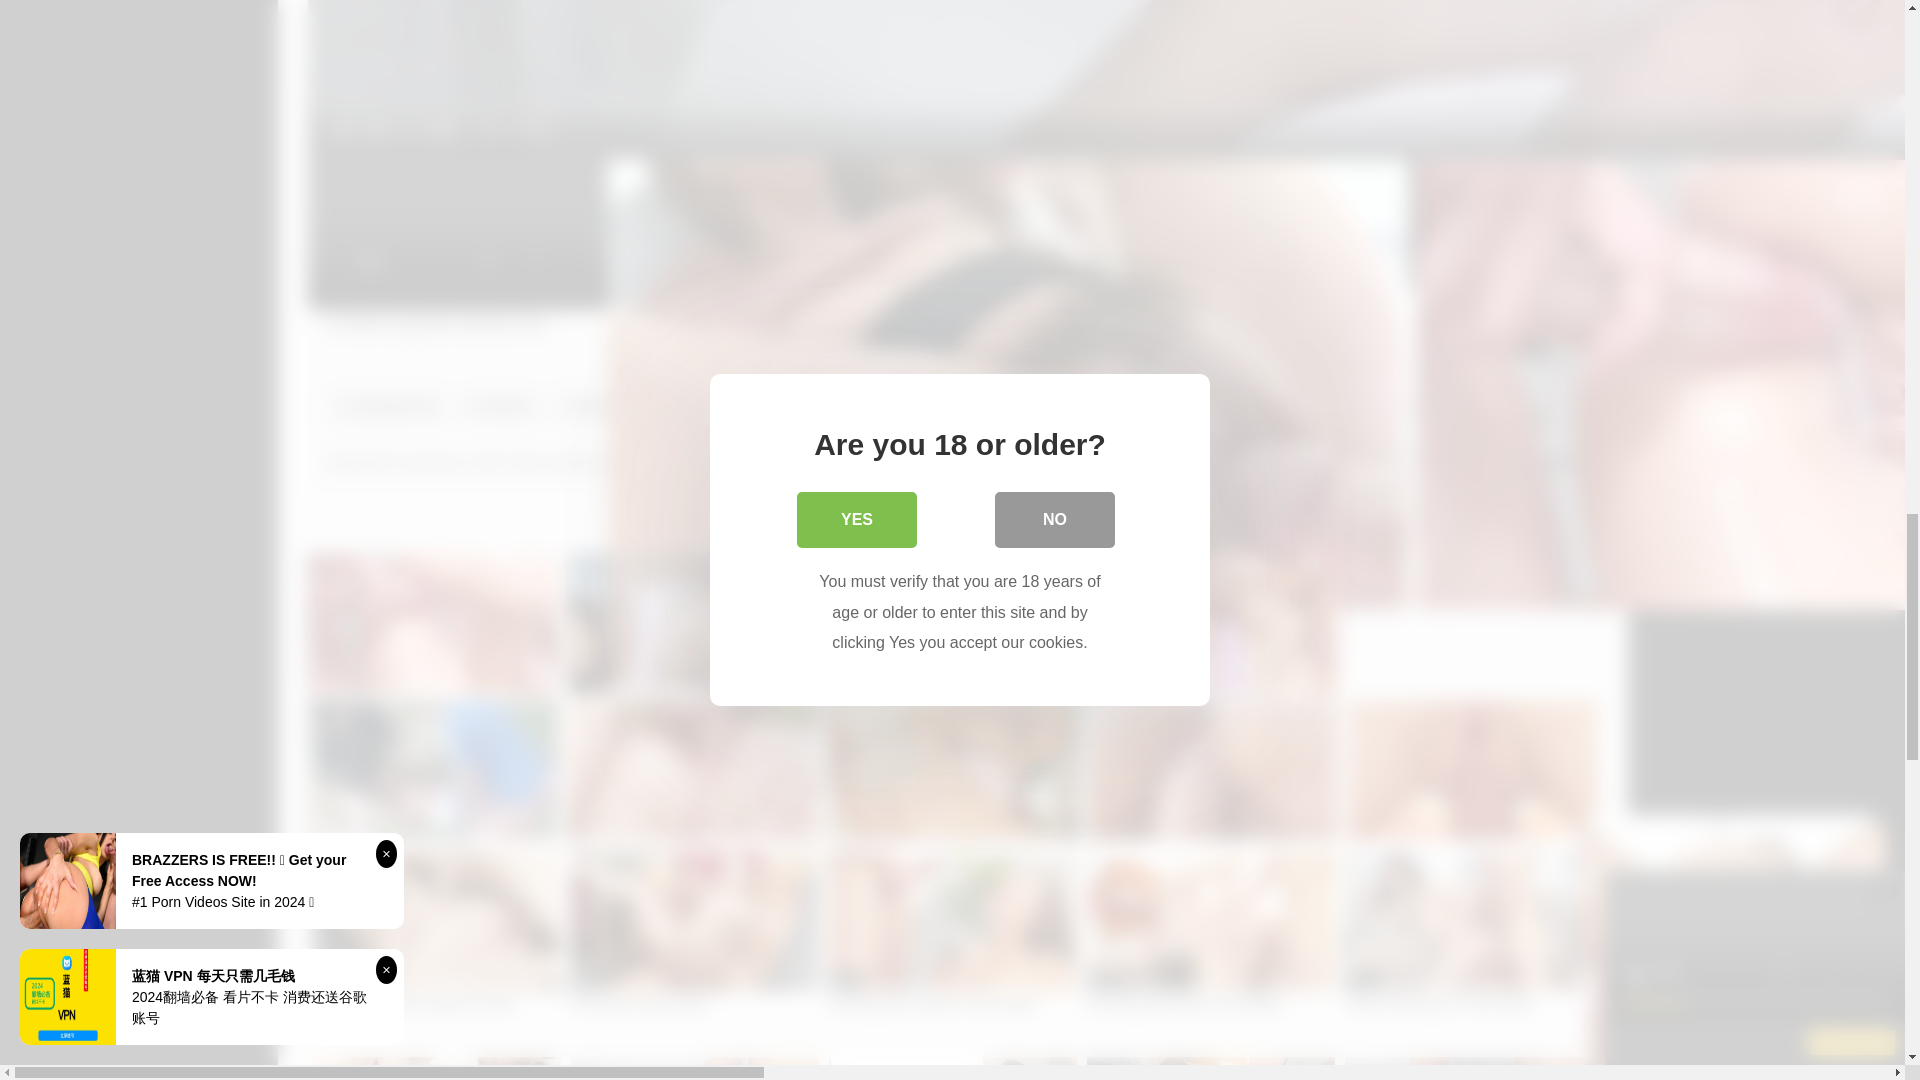 This screenshot has width=1920, height=1080. What do you see at coordinates (388, 406) in the screenshot?
I see `casualteensex` at bounding box center [388, 406].